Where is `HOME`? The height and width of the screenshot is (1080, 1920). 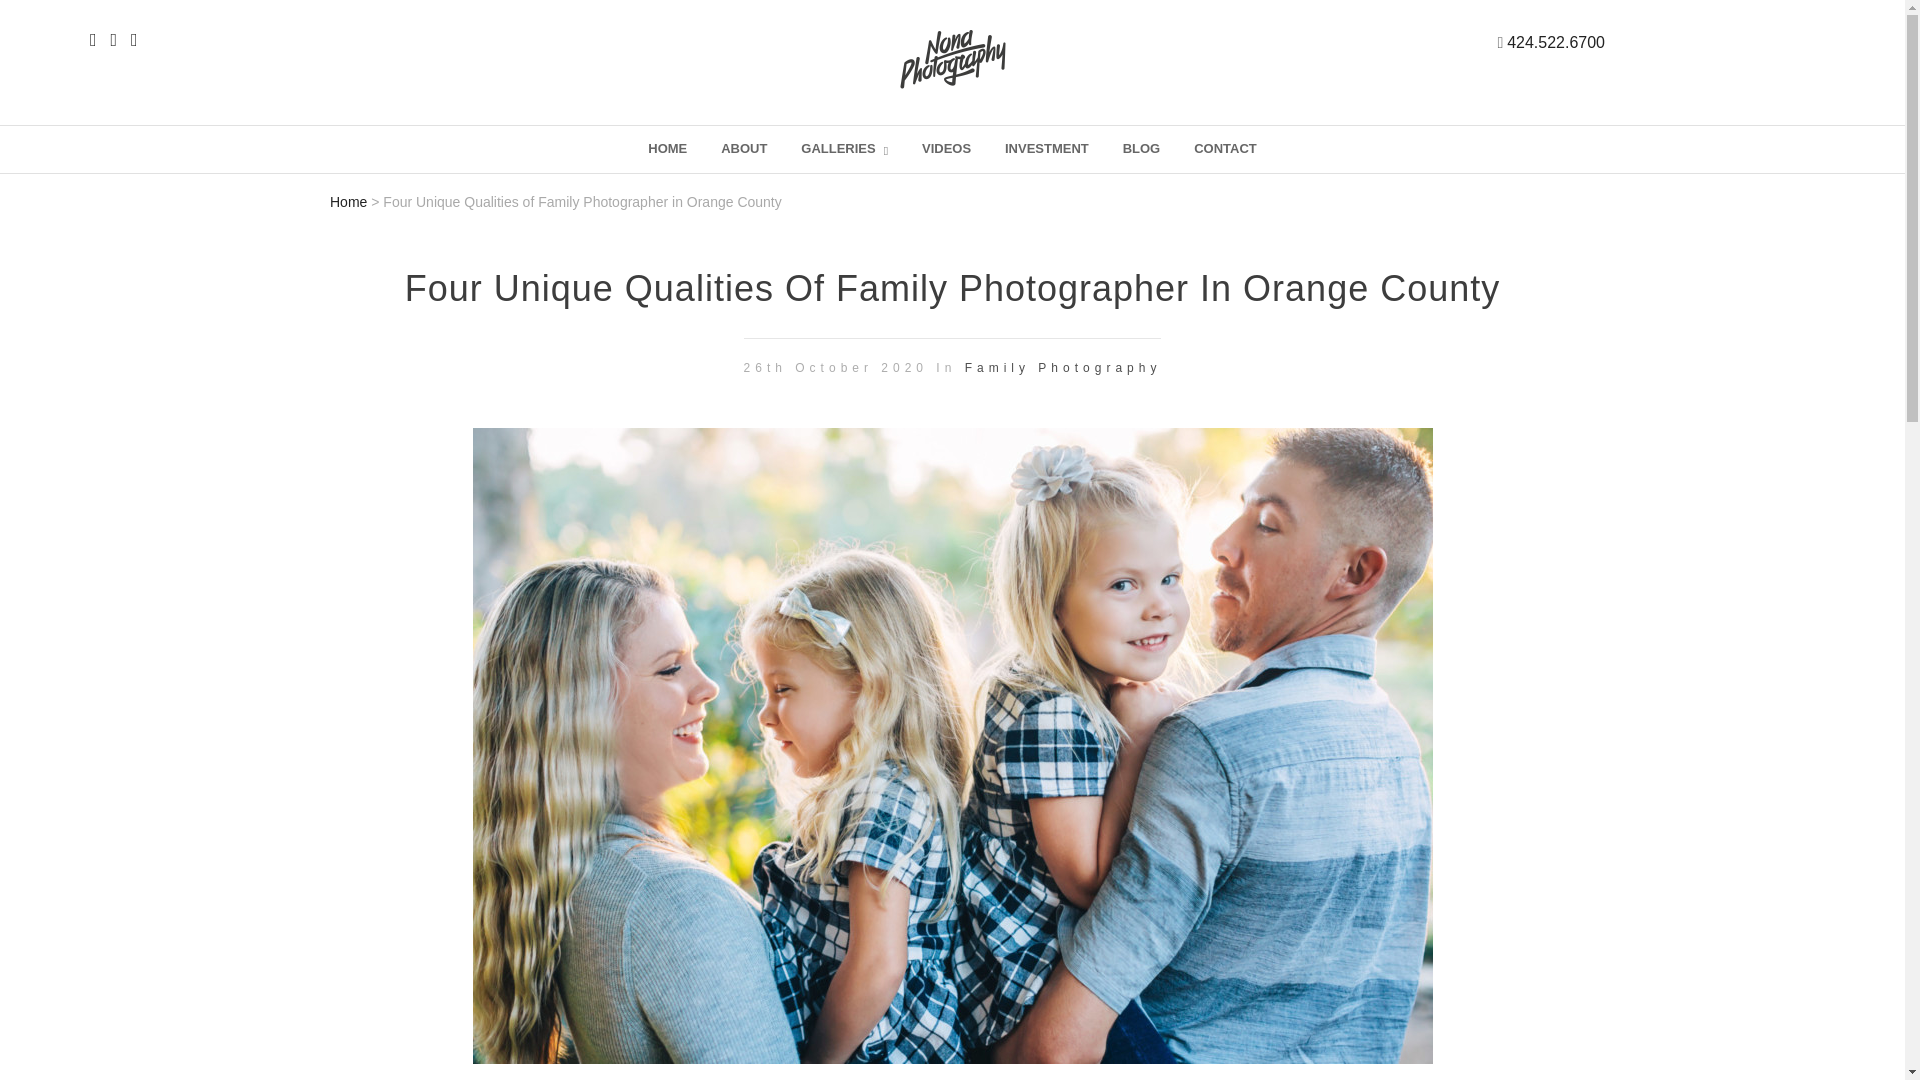
HOME is located at coordinates (668, 149).